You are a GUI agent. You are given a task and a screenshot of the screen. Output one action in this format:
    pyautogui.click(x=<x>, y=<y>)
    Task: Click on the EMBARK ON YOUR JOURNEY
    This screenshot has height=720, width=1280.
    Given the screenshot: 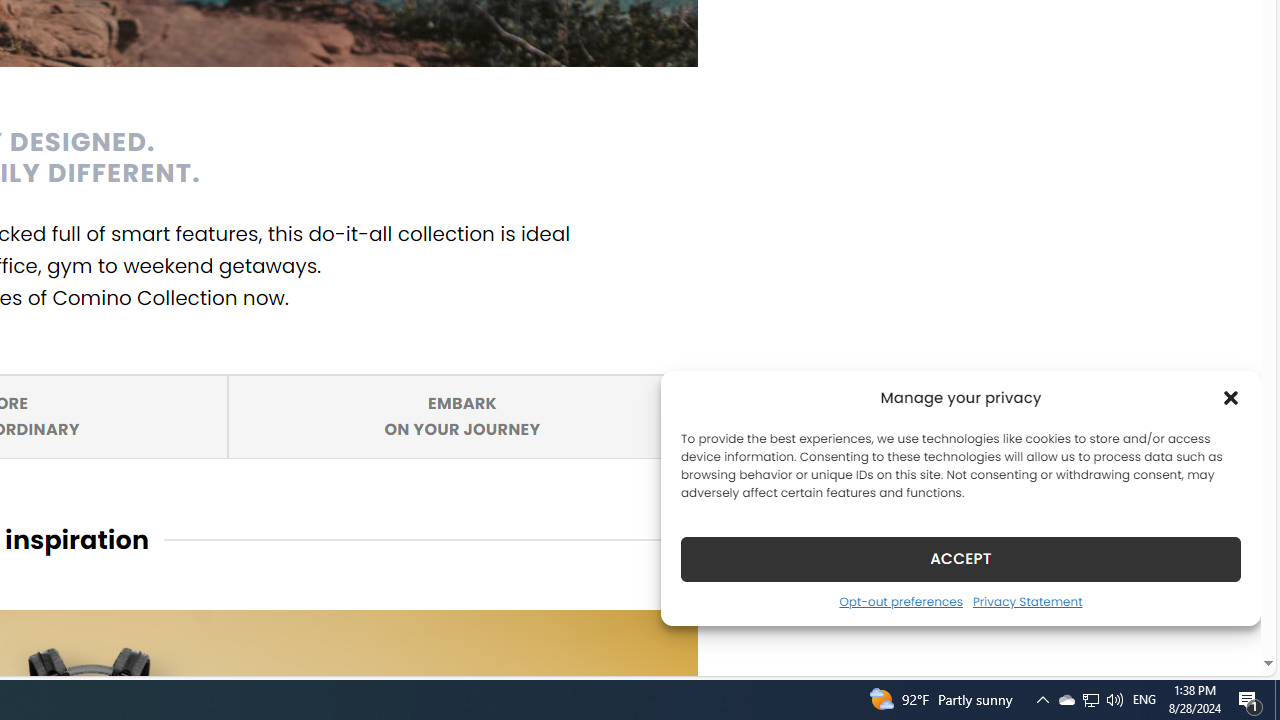 What is the action you would take?
    pyautogui.click(x=462, y=415)
    